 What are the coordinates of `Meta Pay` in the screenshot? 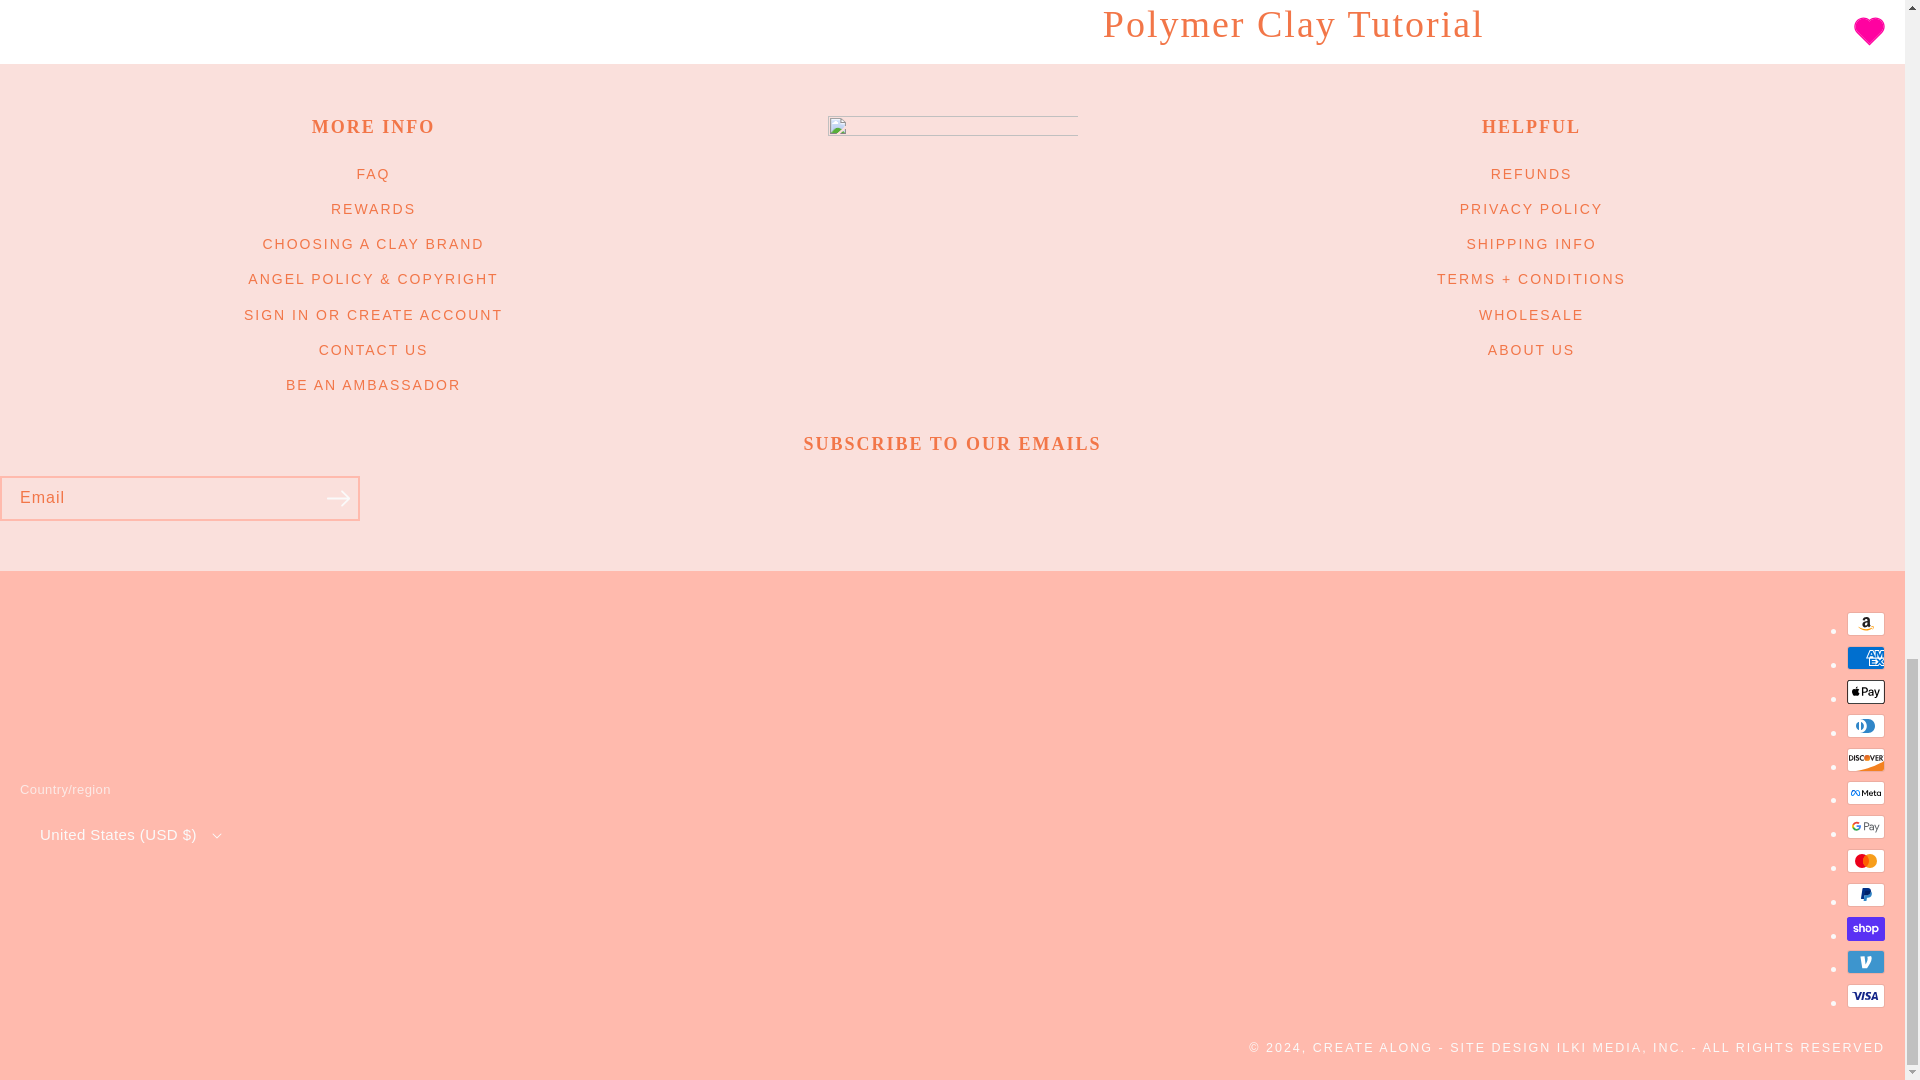 It's located at (1866, 792).